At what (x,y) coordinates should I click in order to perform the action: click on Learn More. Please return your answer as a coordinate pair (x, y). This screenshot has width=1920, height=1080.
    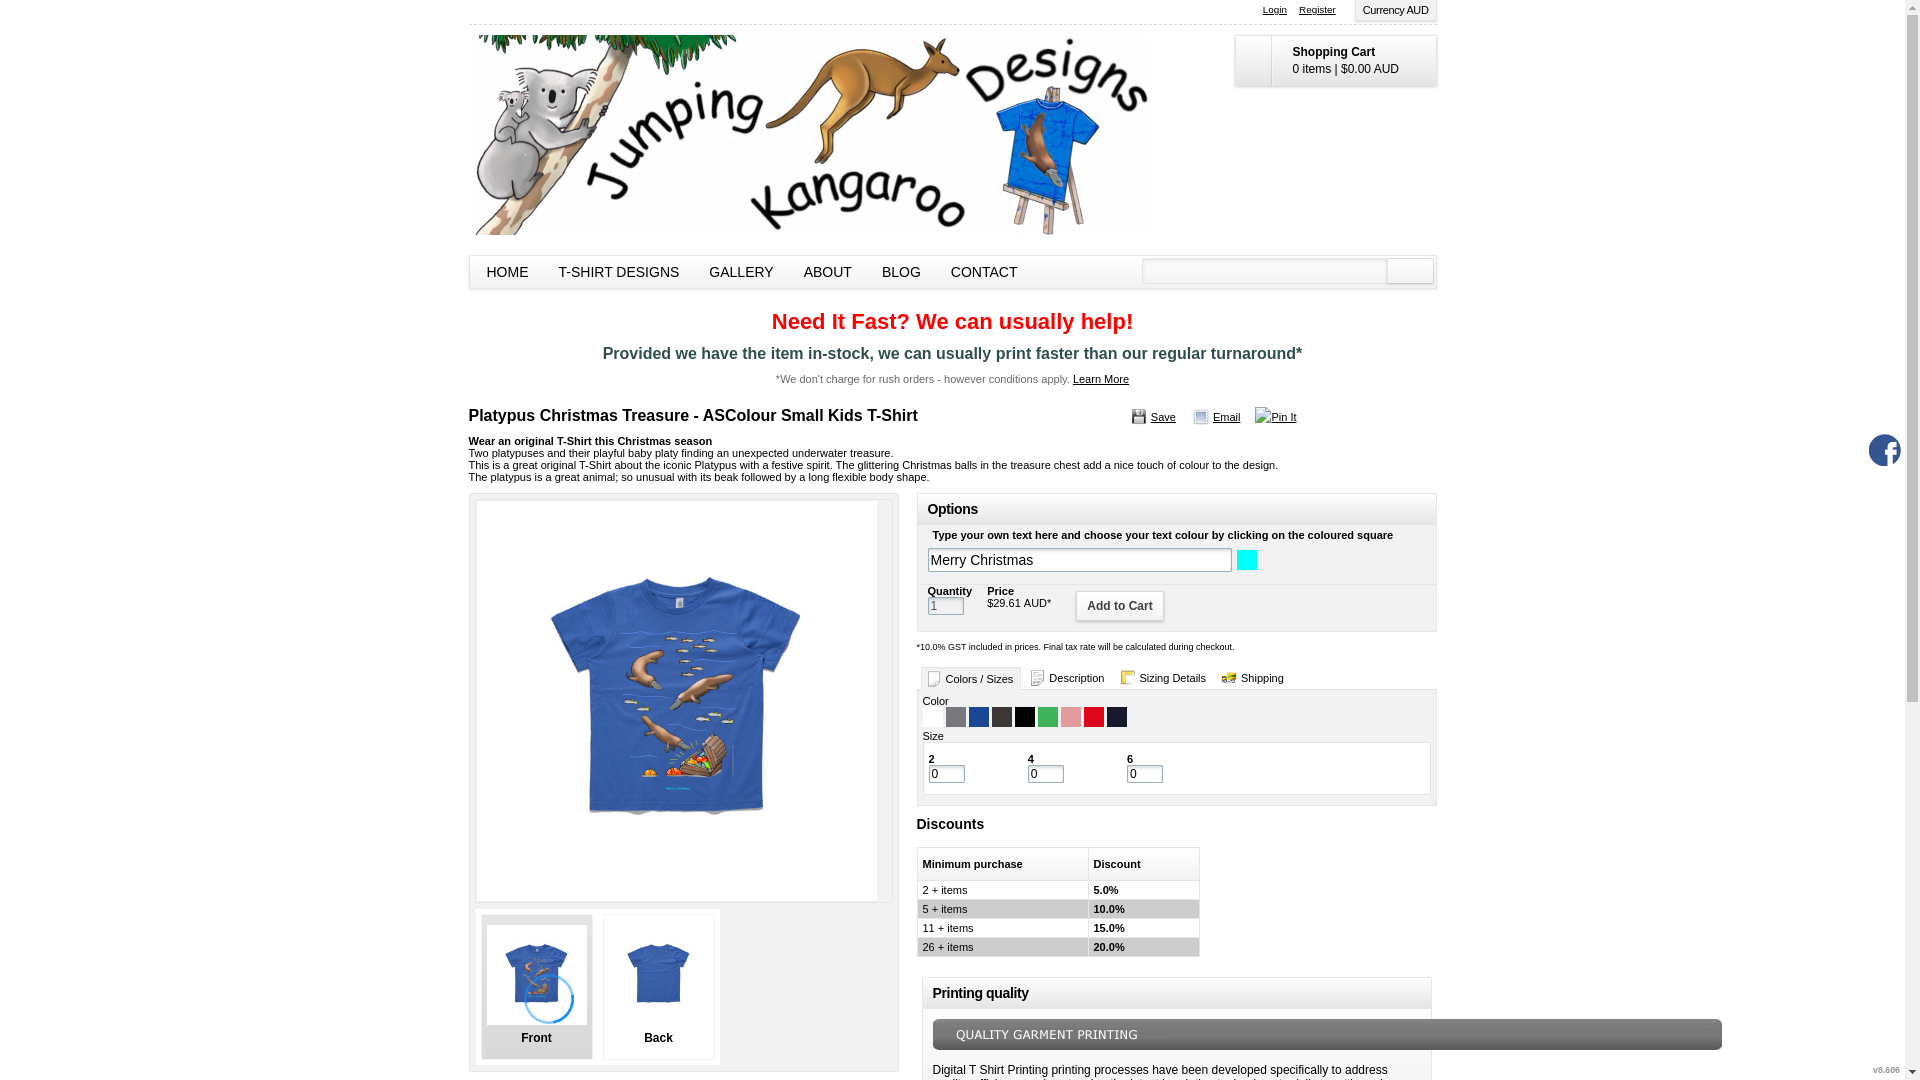
    Looking at the image, I should click on (1101, 378).